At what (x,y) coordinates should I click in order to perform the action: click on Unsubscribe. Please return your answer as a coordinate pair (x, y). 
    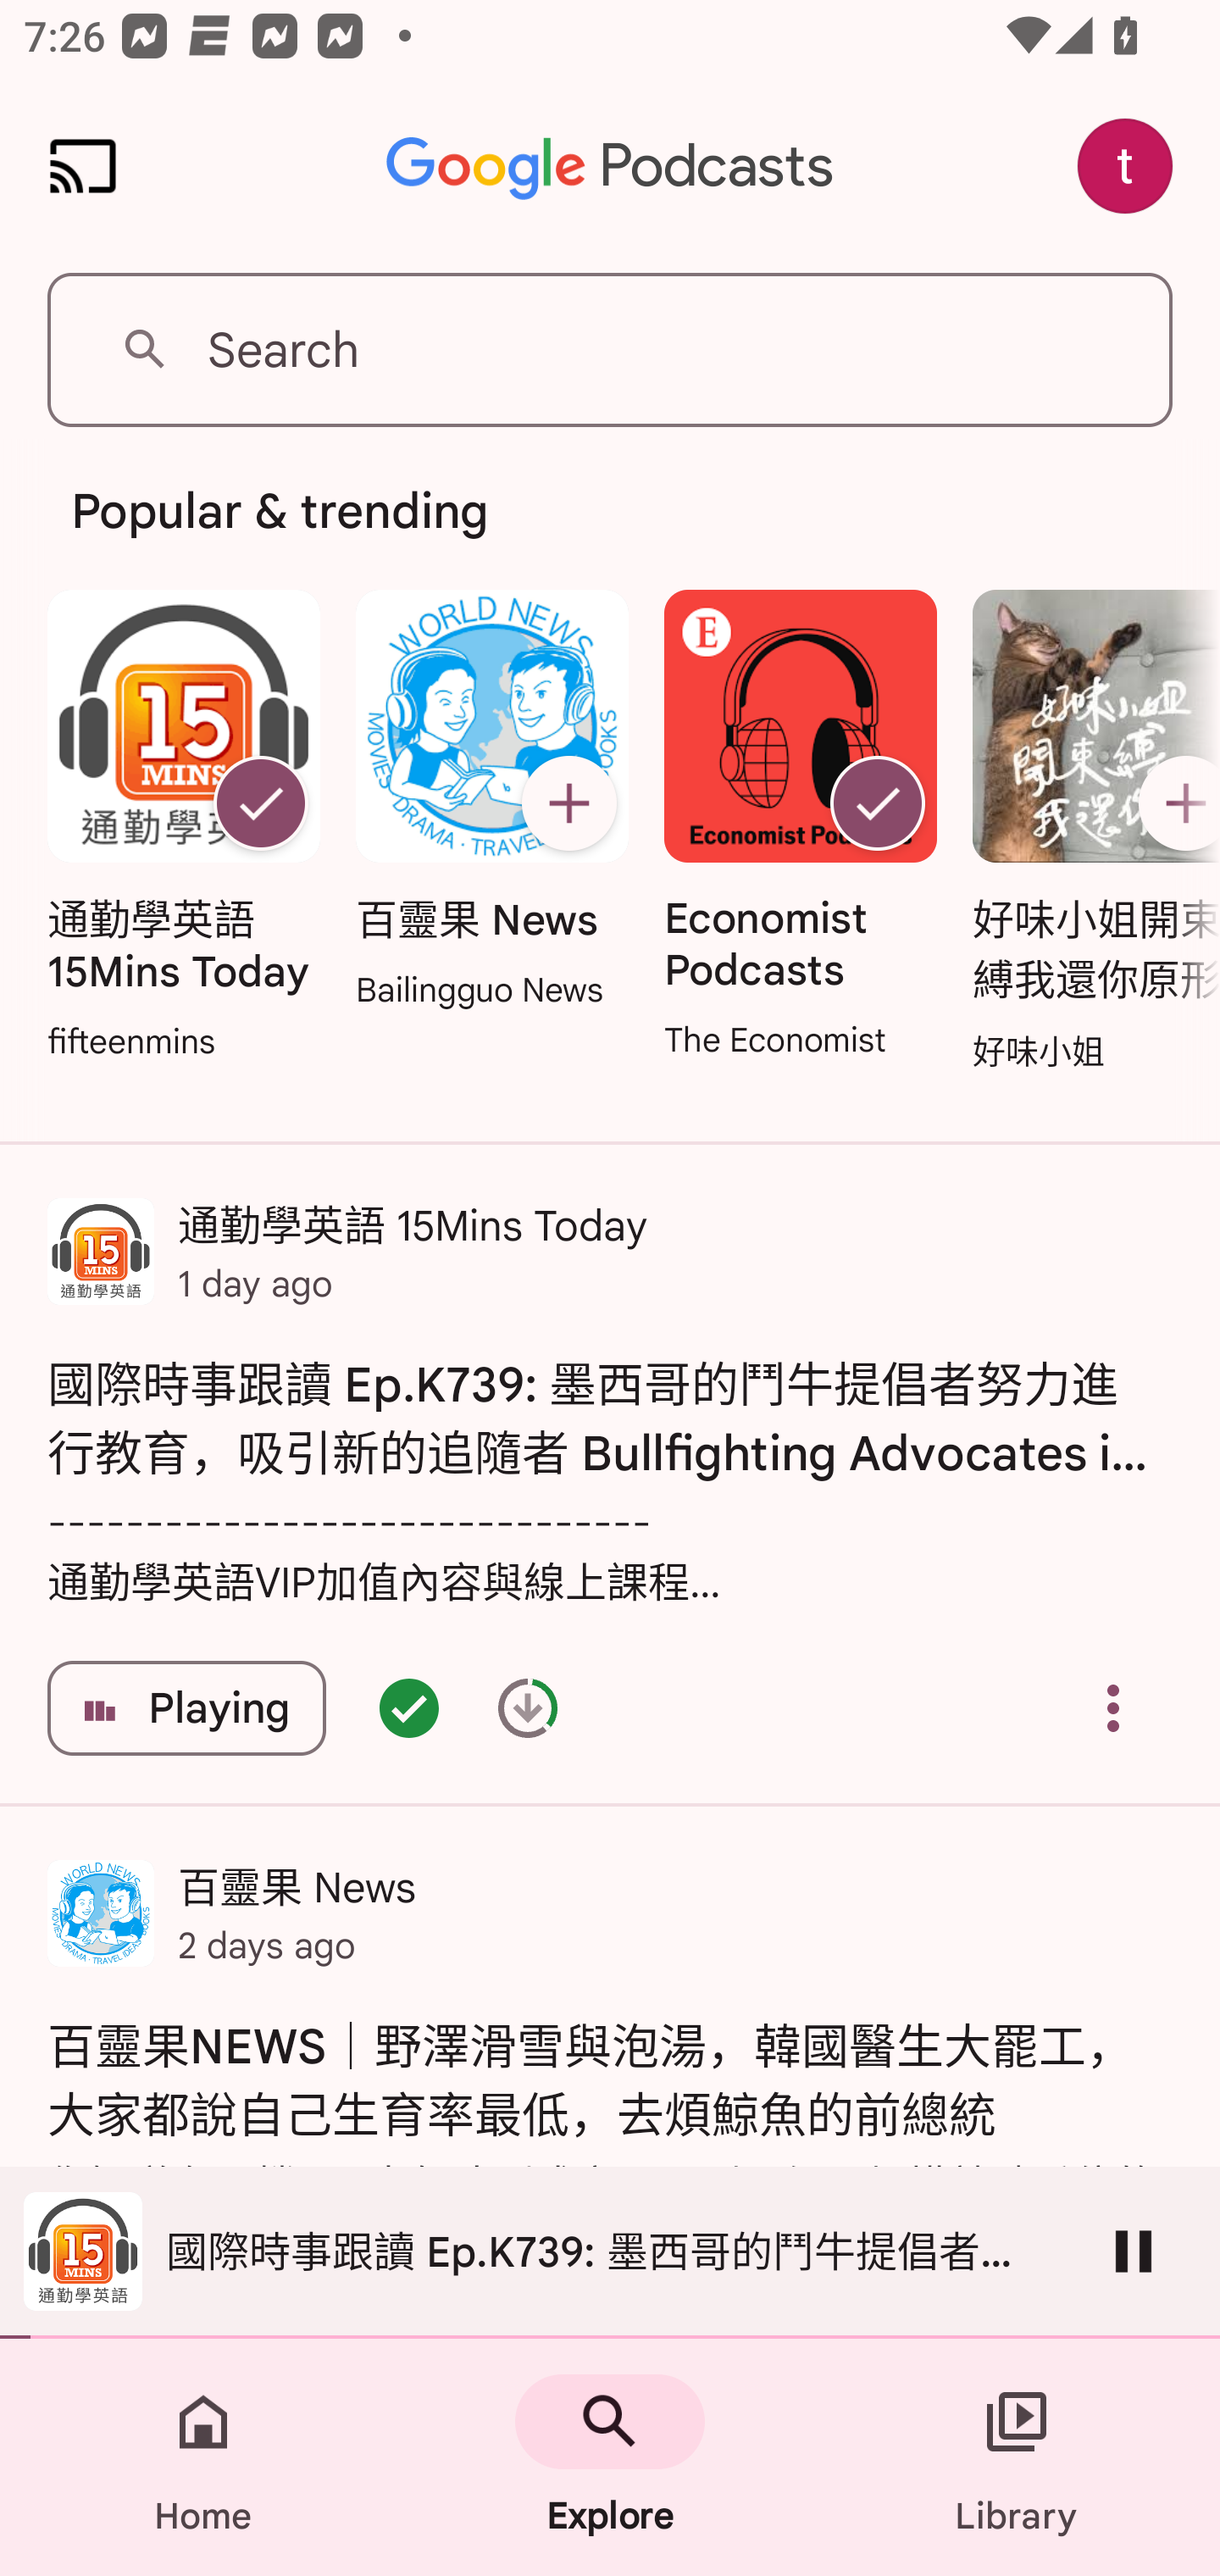
    Looking at the image, I should click on (260, 803).